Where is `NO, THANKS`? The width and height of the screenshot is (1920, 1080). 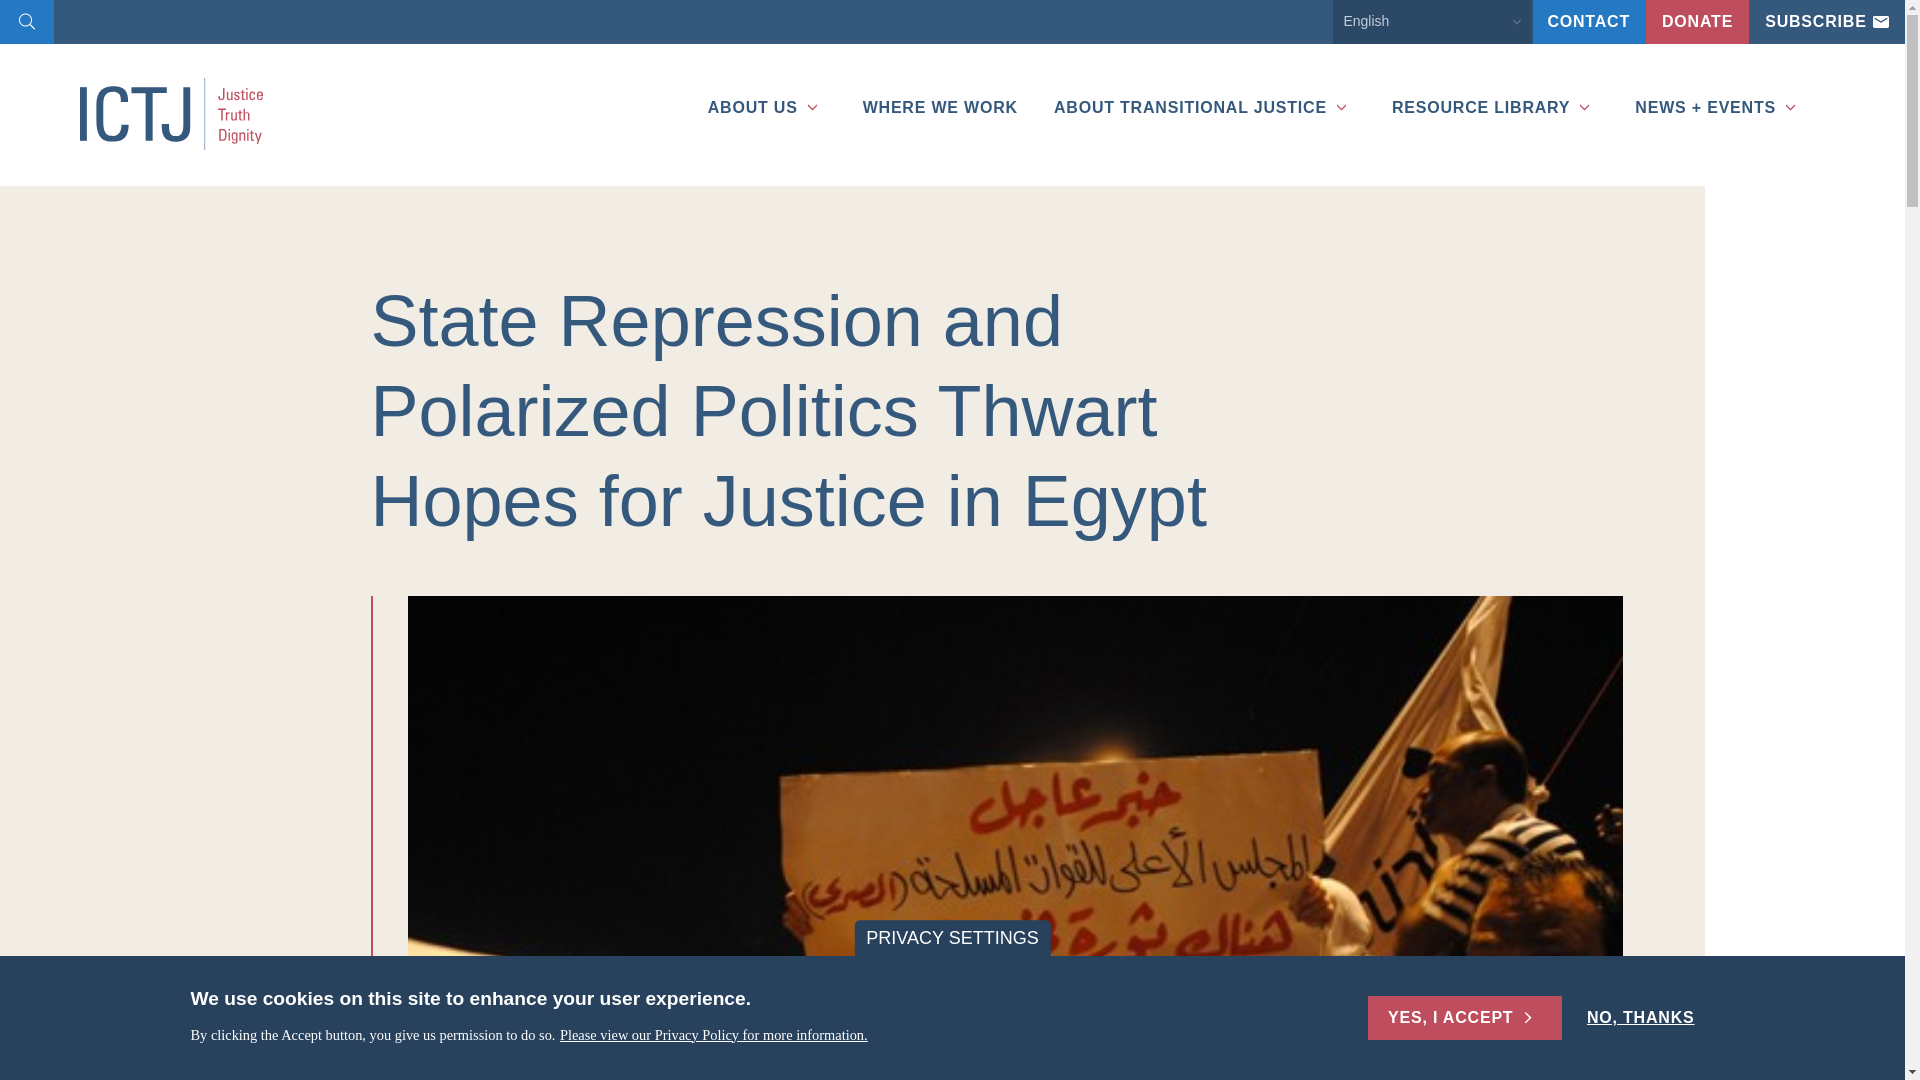 NO, THANKS is located at coordinates (1640, 1018).